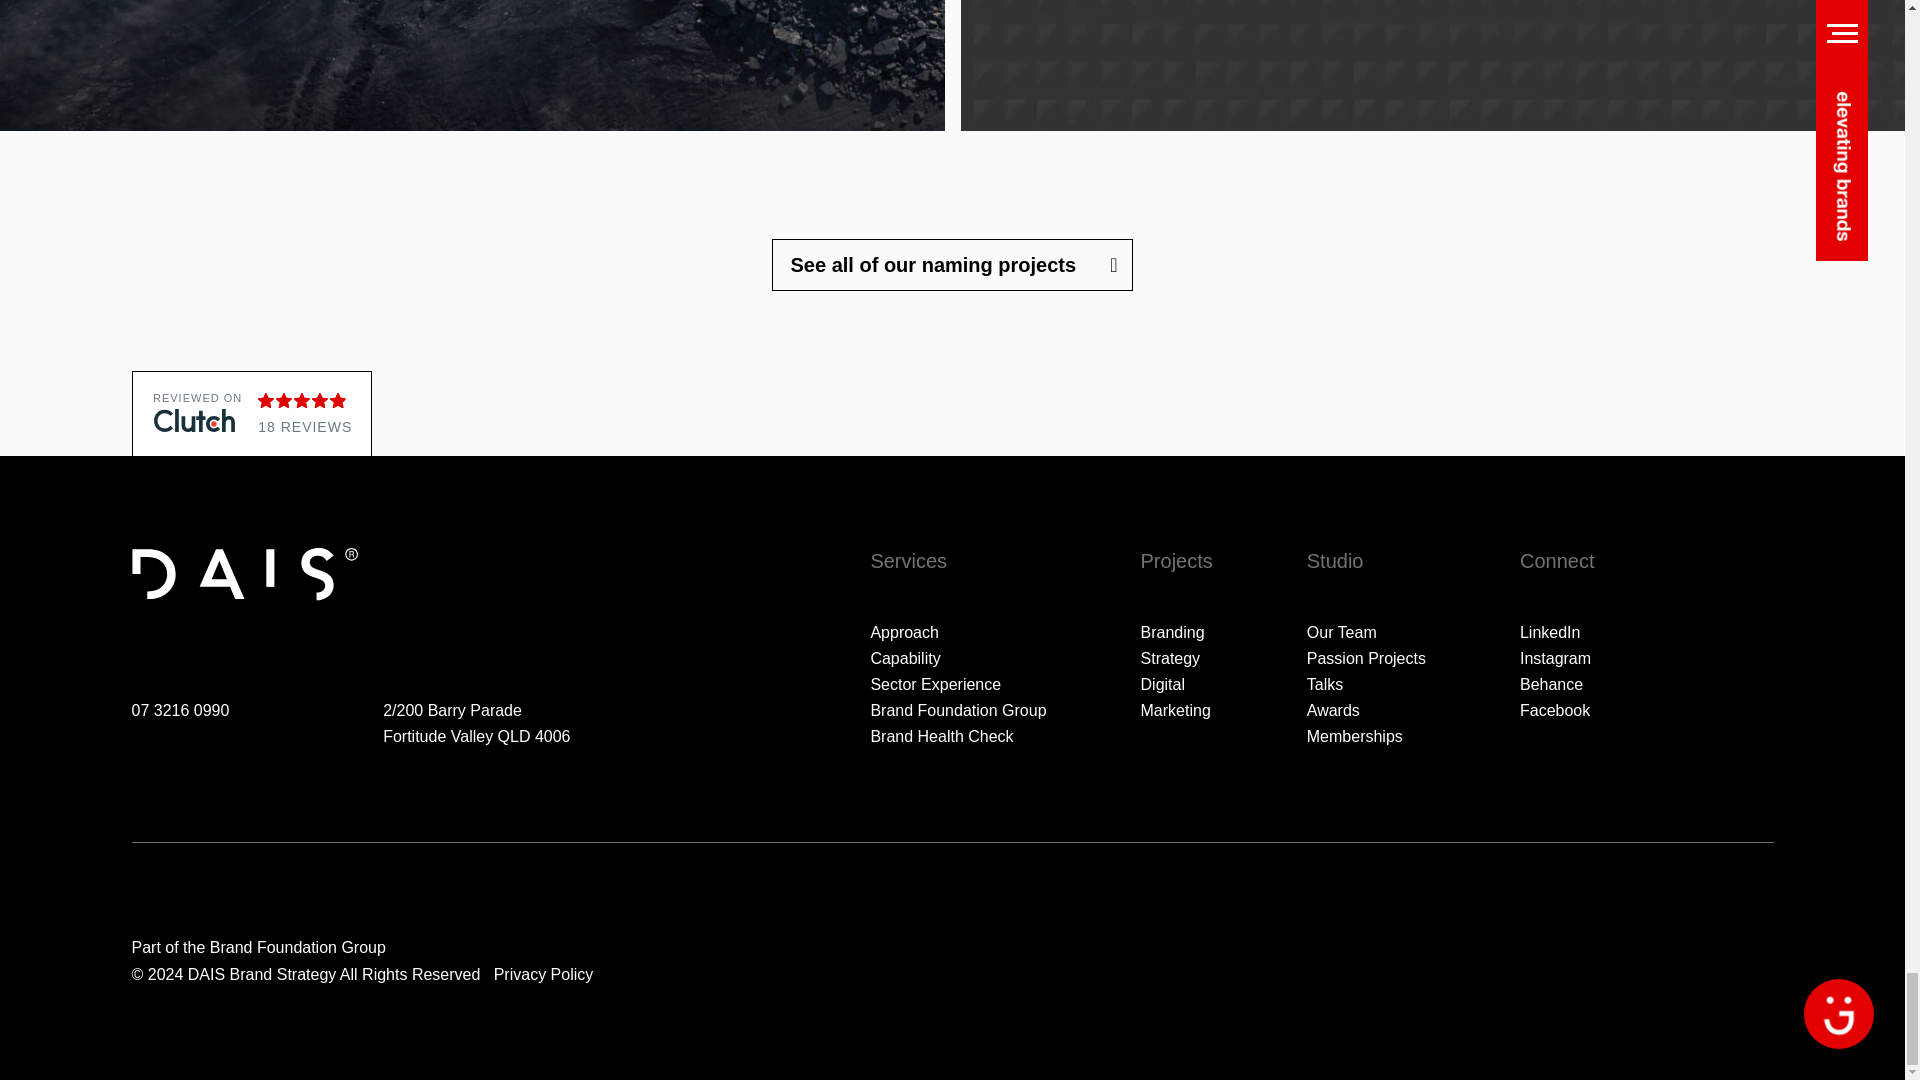  Describe the element at coordinates (1366, 710) in the screenshot. I see `Awards` at that location.